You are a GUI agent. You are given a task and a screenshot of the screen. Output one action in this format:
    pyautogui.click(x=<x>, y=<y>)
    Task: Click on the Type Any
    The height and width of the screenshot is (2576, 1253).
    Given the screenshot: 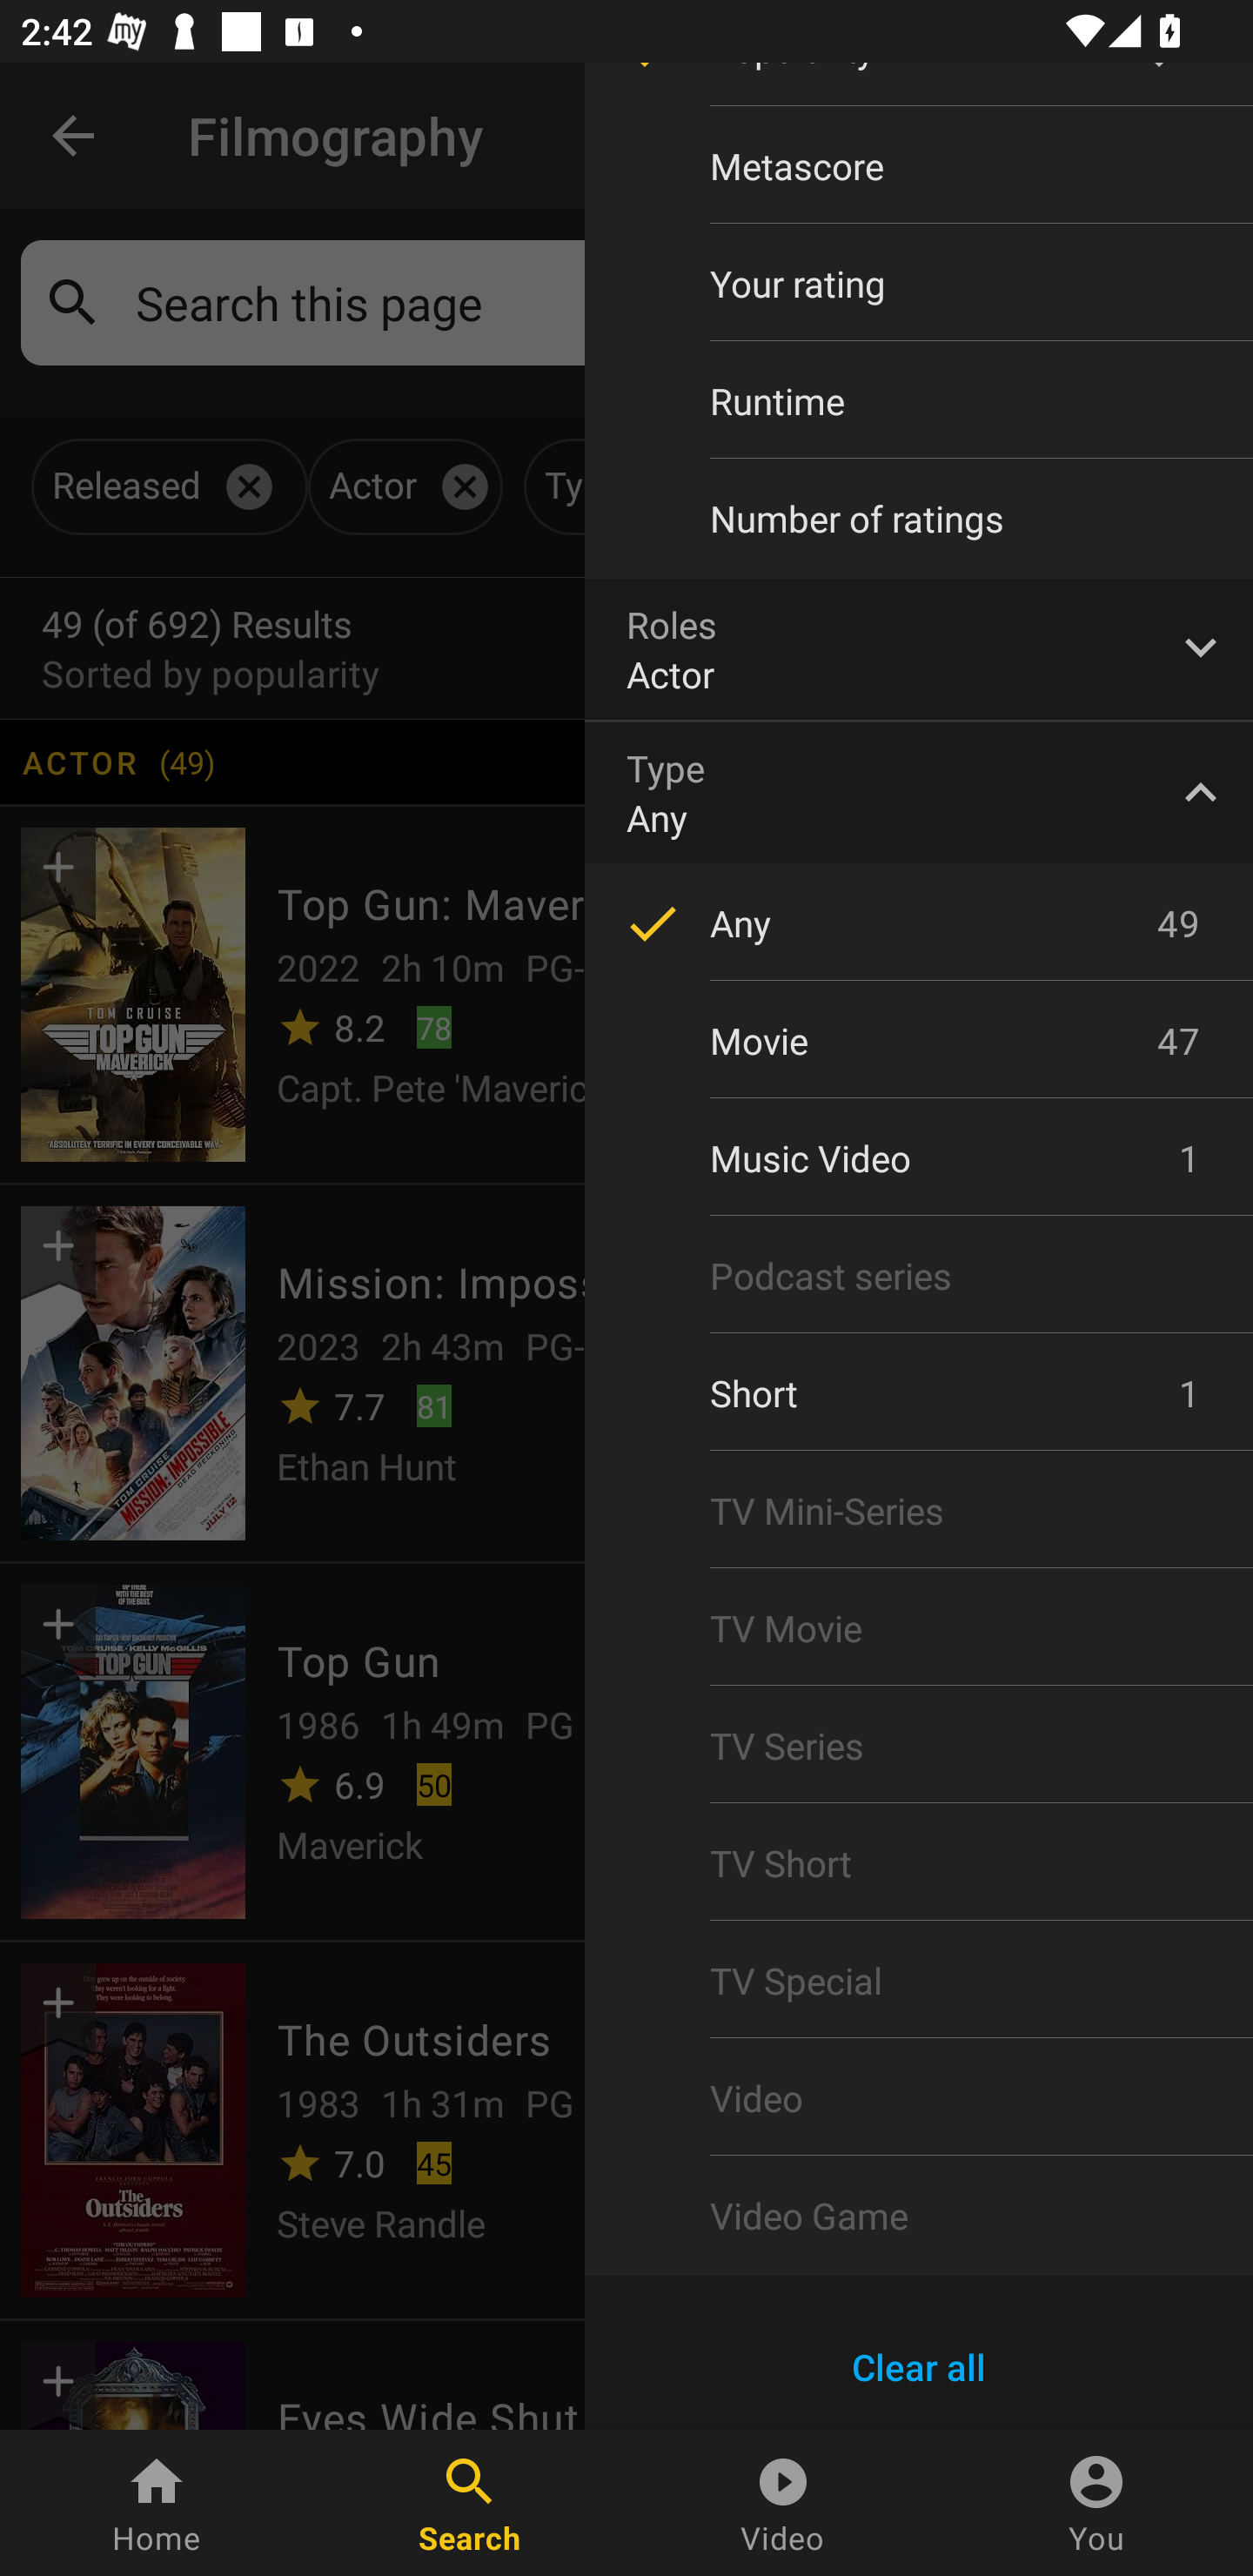 What is the action you would take?
    pyautogui.click(x=919, y=792)
    